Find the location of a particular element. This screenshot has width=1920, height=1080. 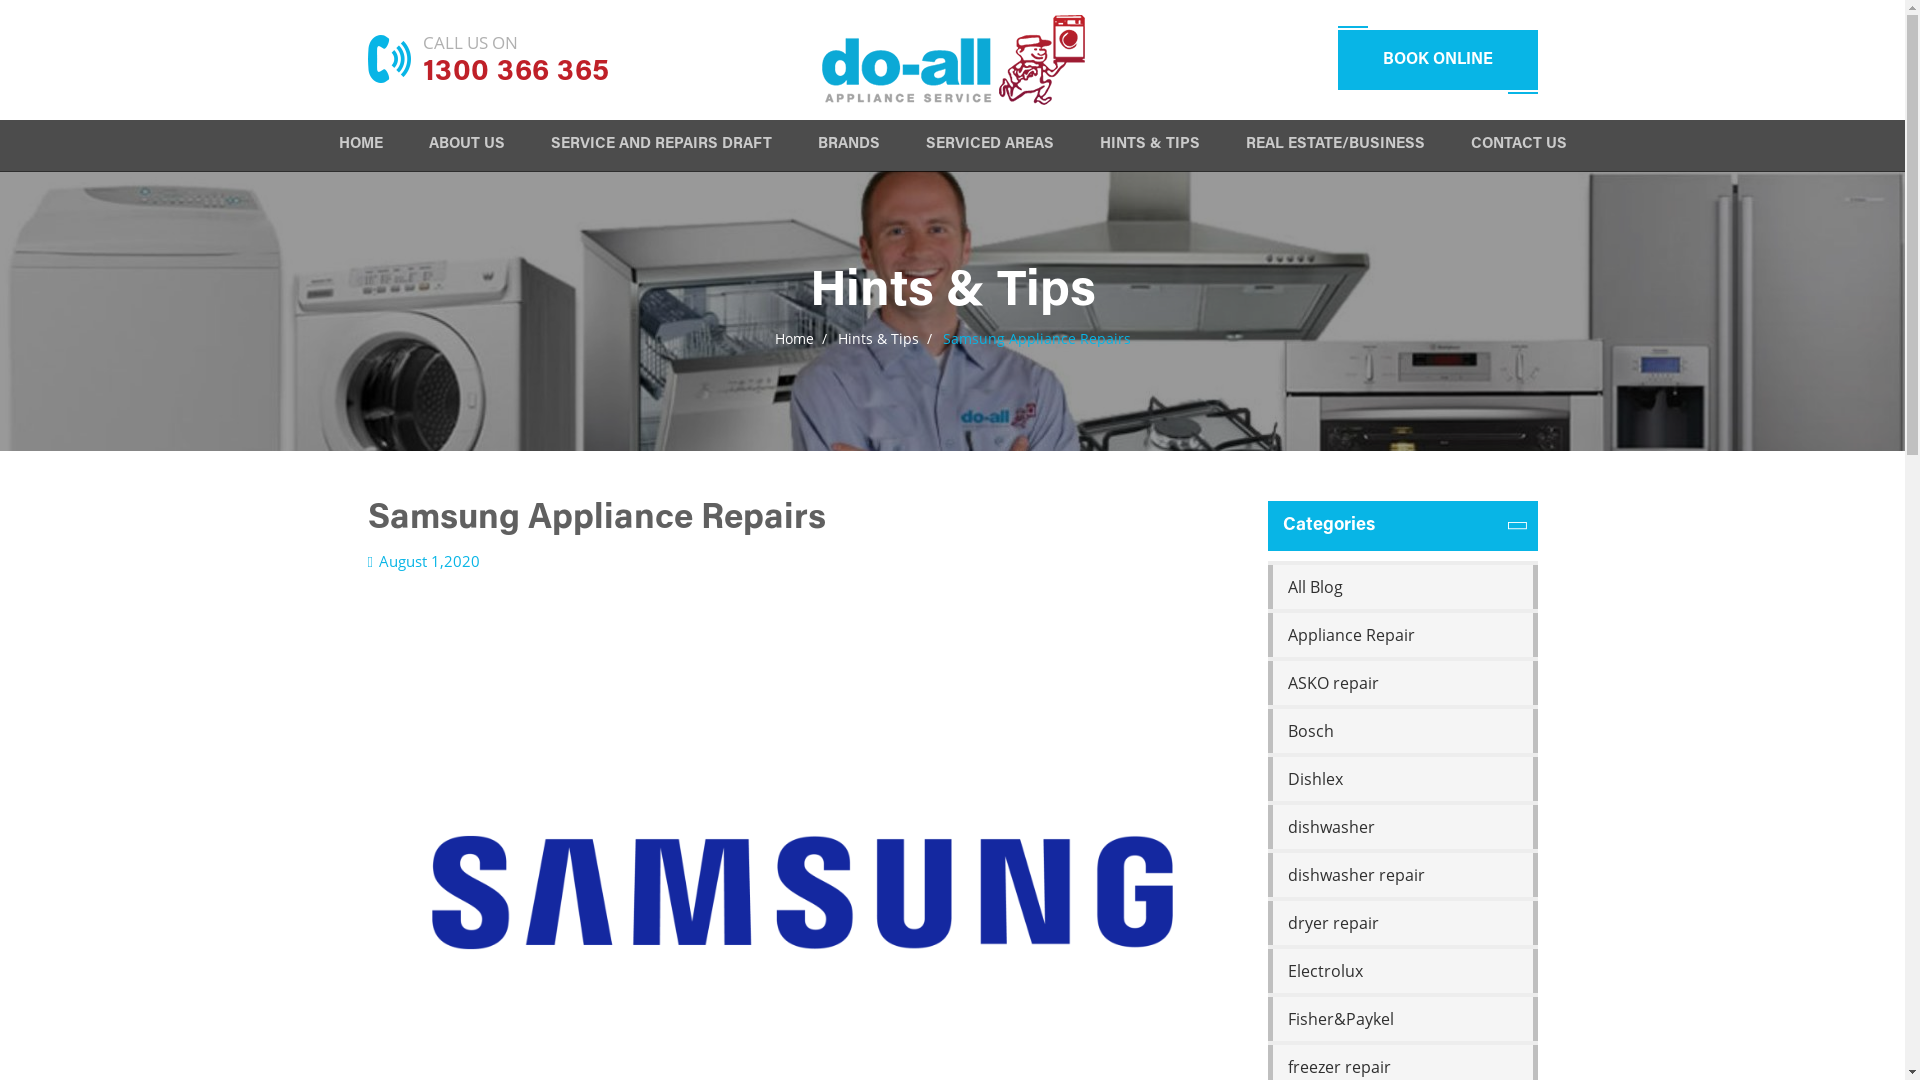

All Blog is located at coordinates (1403, 587).